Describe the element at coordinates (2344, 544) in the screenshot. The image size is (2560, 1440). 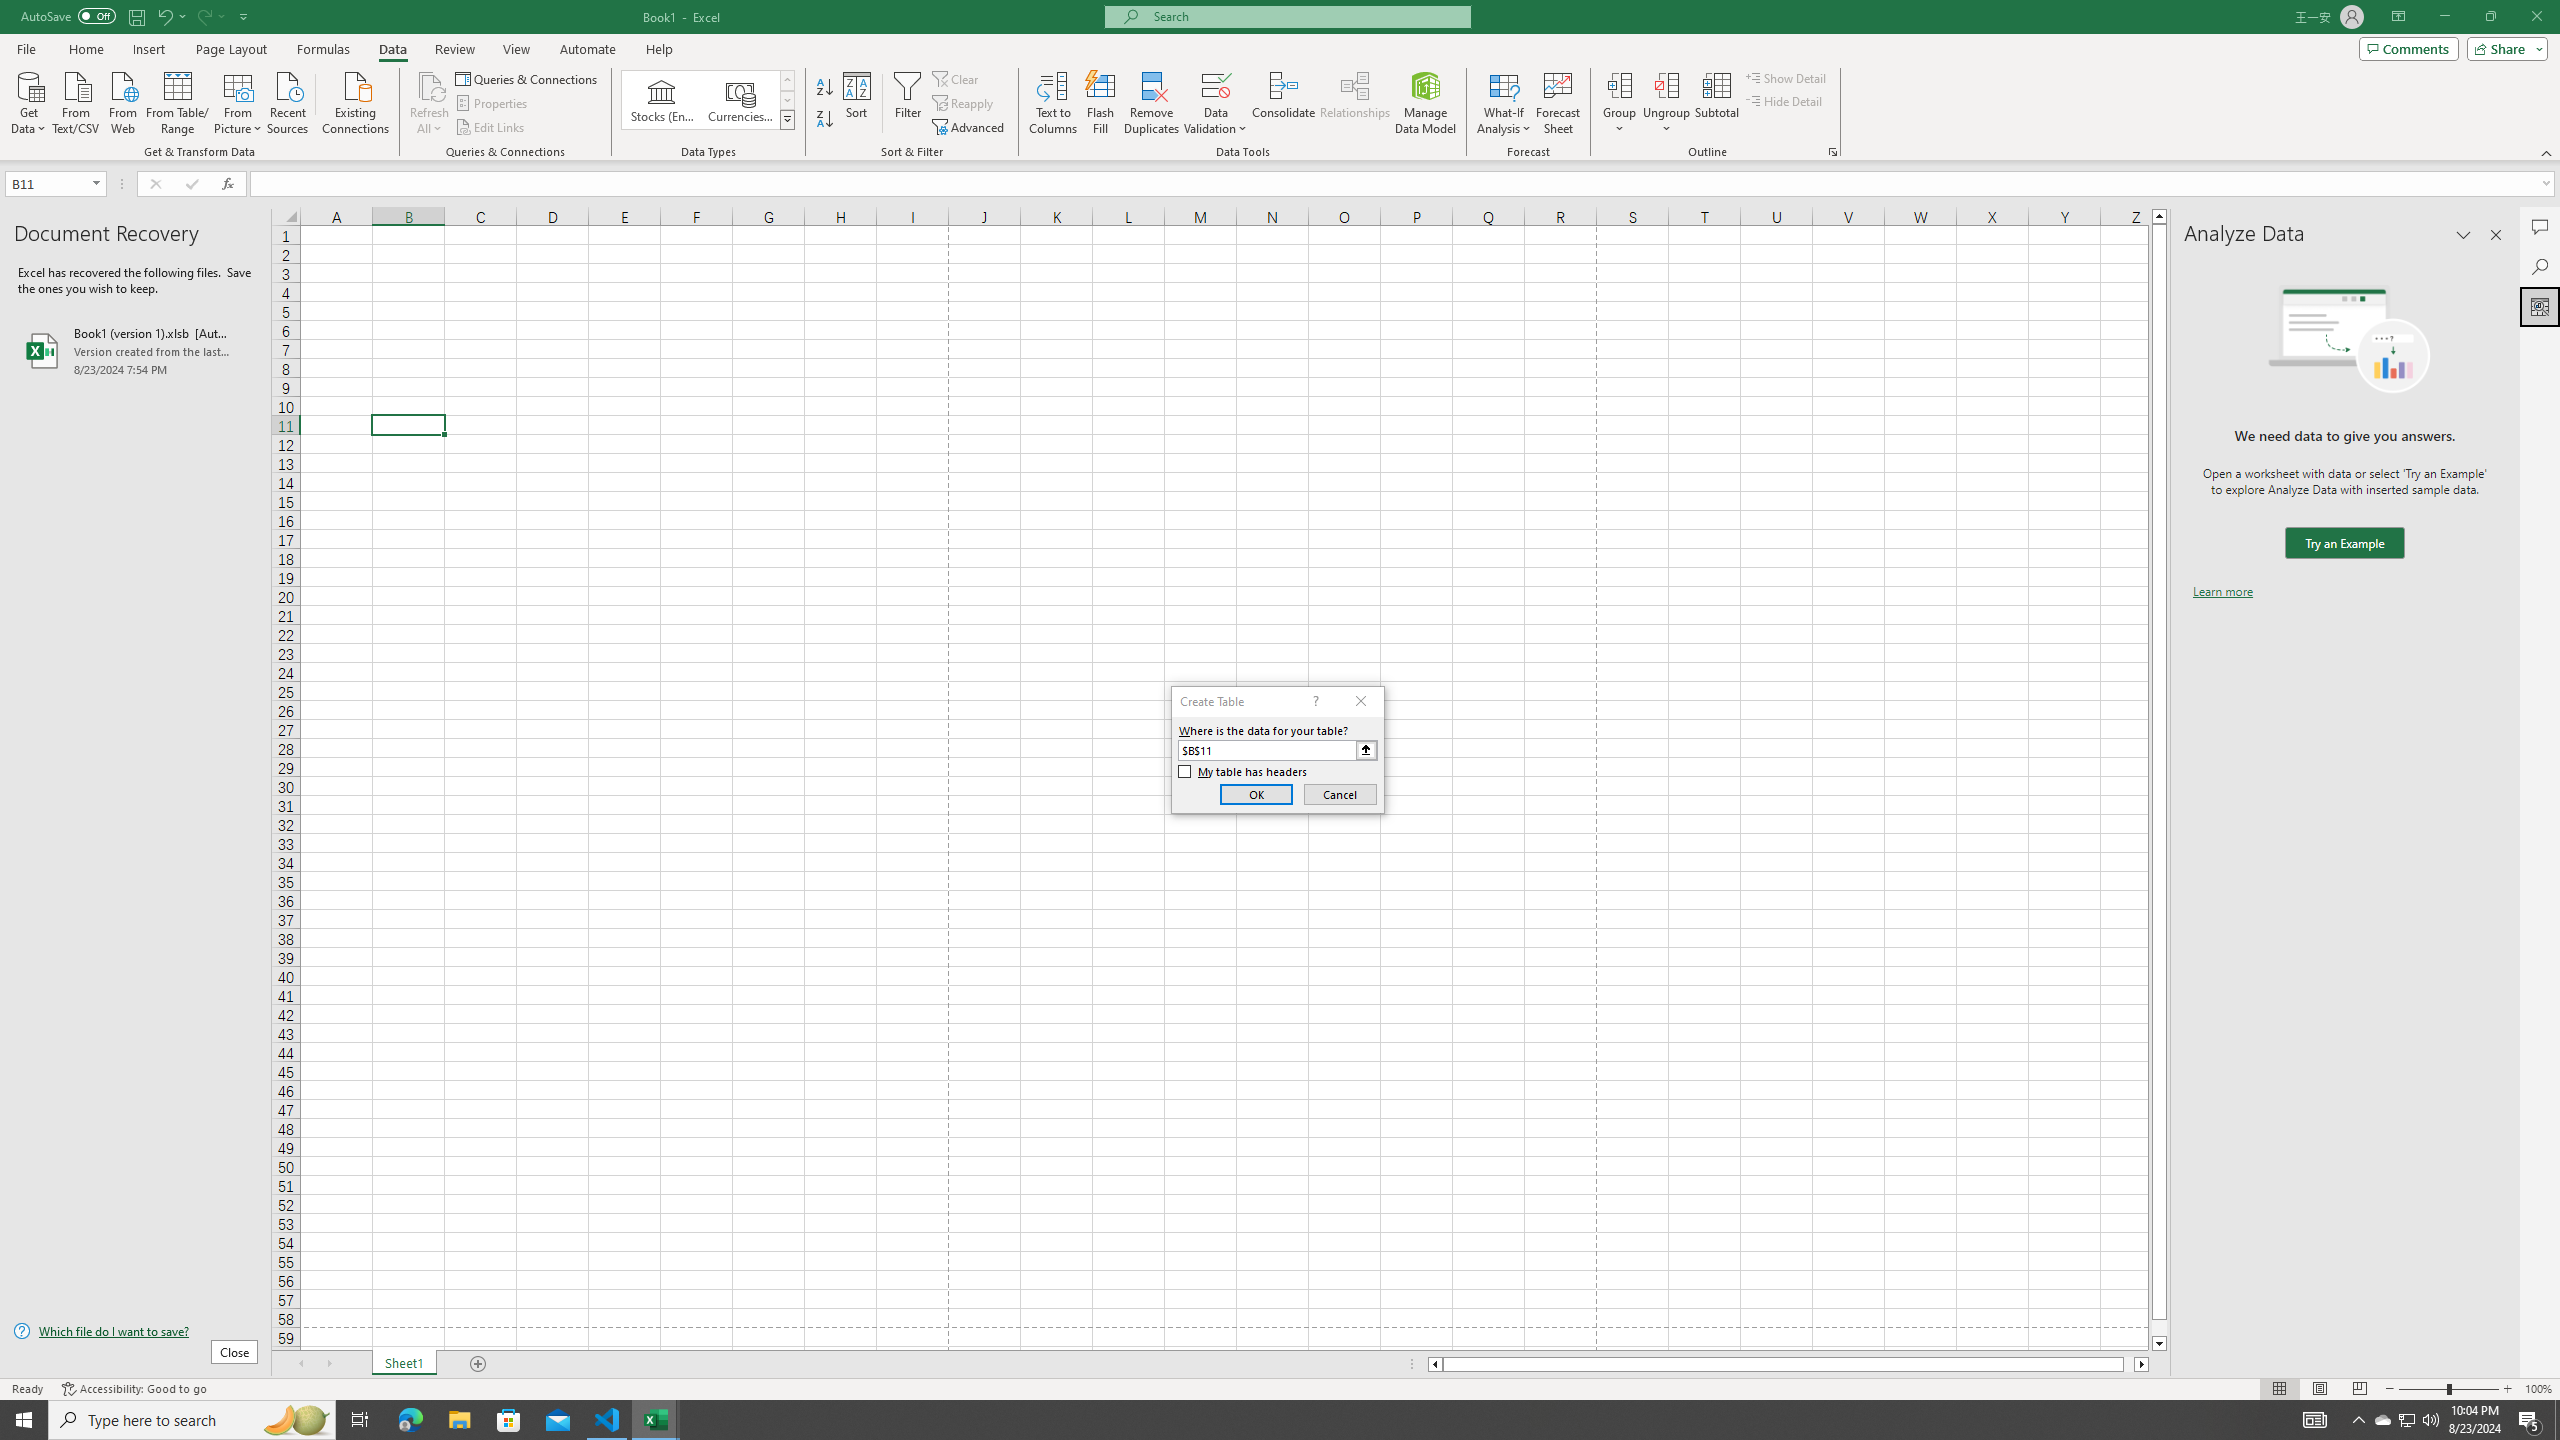
I see `We need data to give you answers. Try an Example` at that location.